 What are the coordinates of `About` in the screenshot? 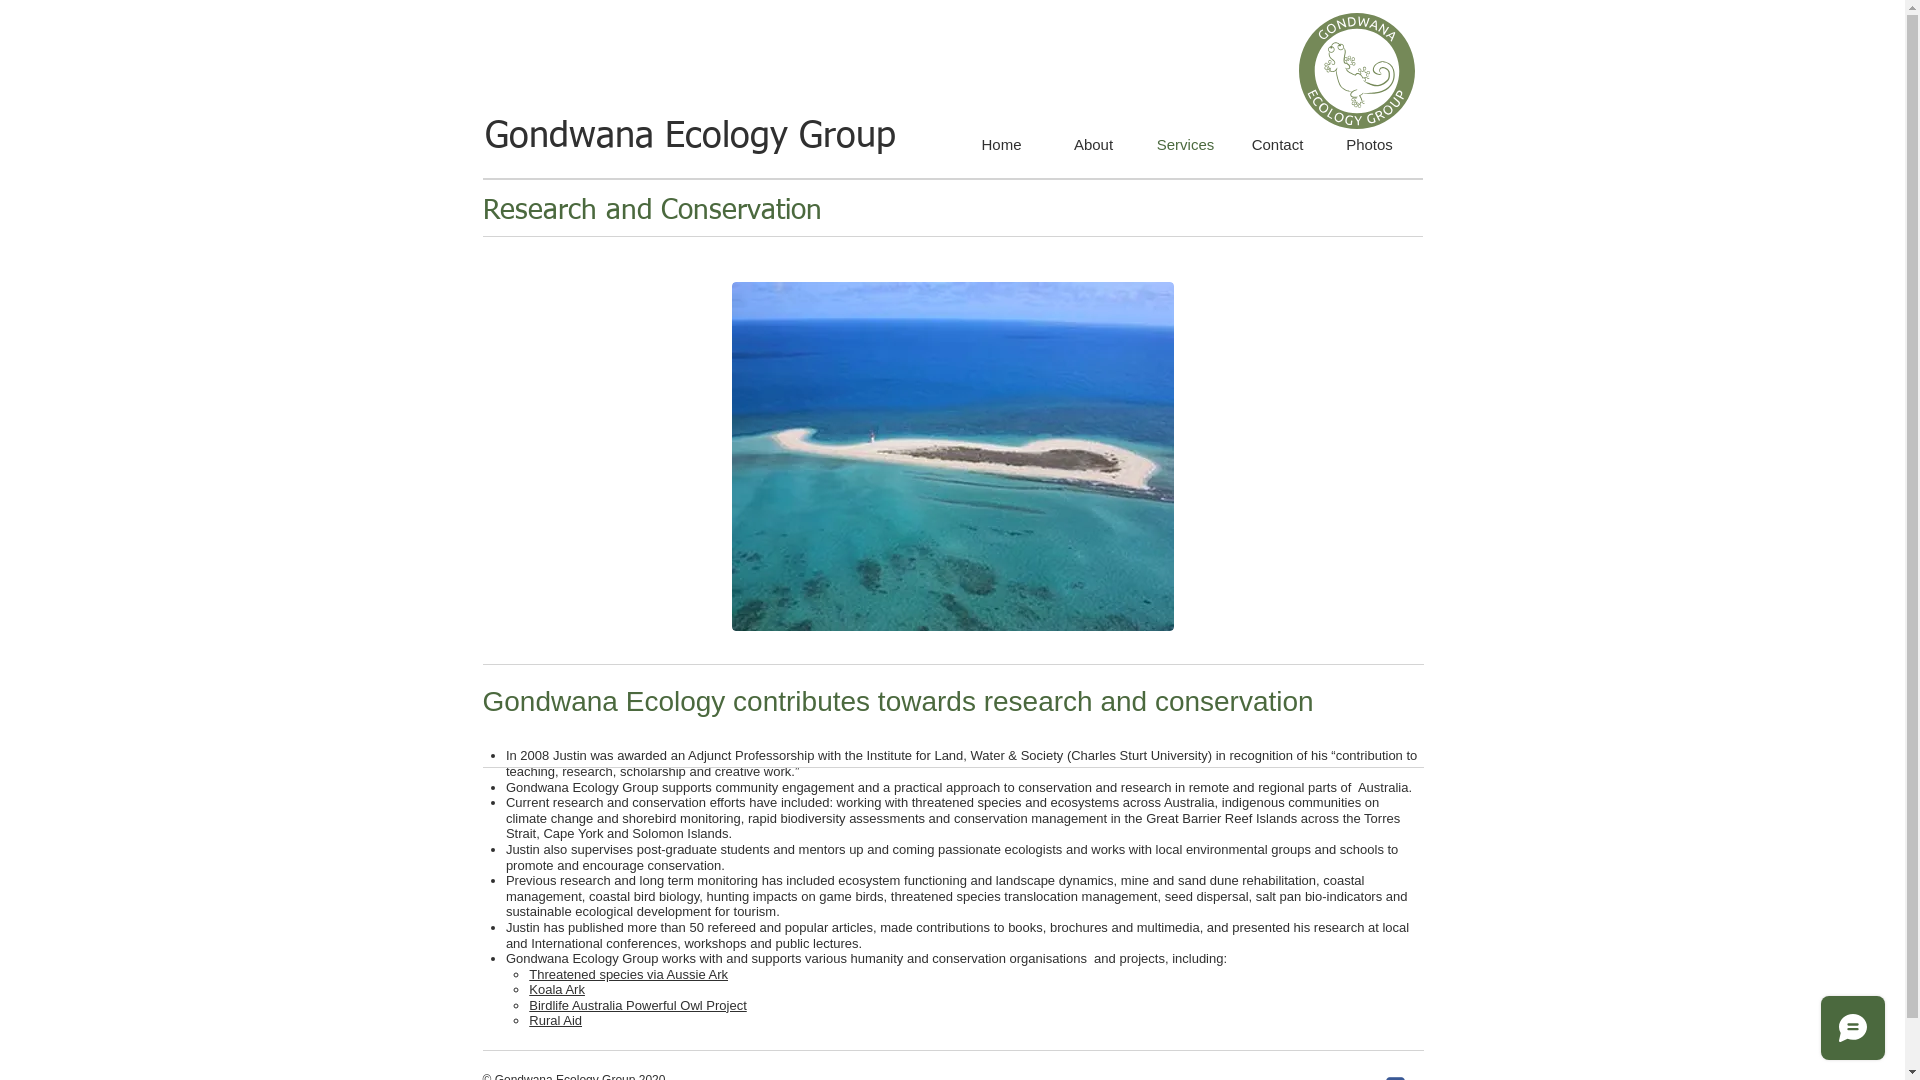 It's located at (1094, 145).